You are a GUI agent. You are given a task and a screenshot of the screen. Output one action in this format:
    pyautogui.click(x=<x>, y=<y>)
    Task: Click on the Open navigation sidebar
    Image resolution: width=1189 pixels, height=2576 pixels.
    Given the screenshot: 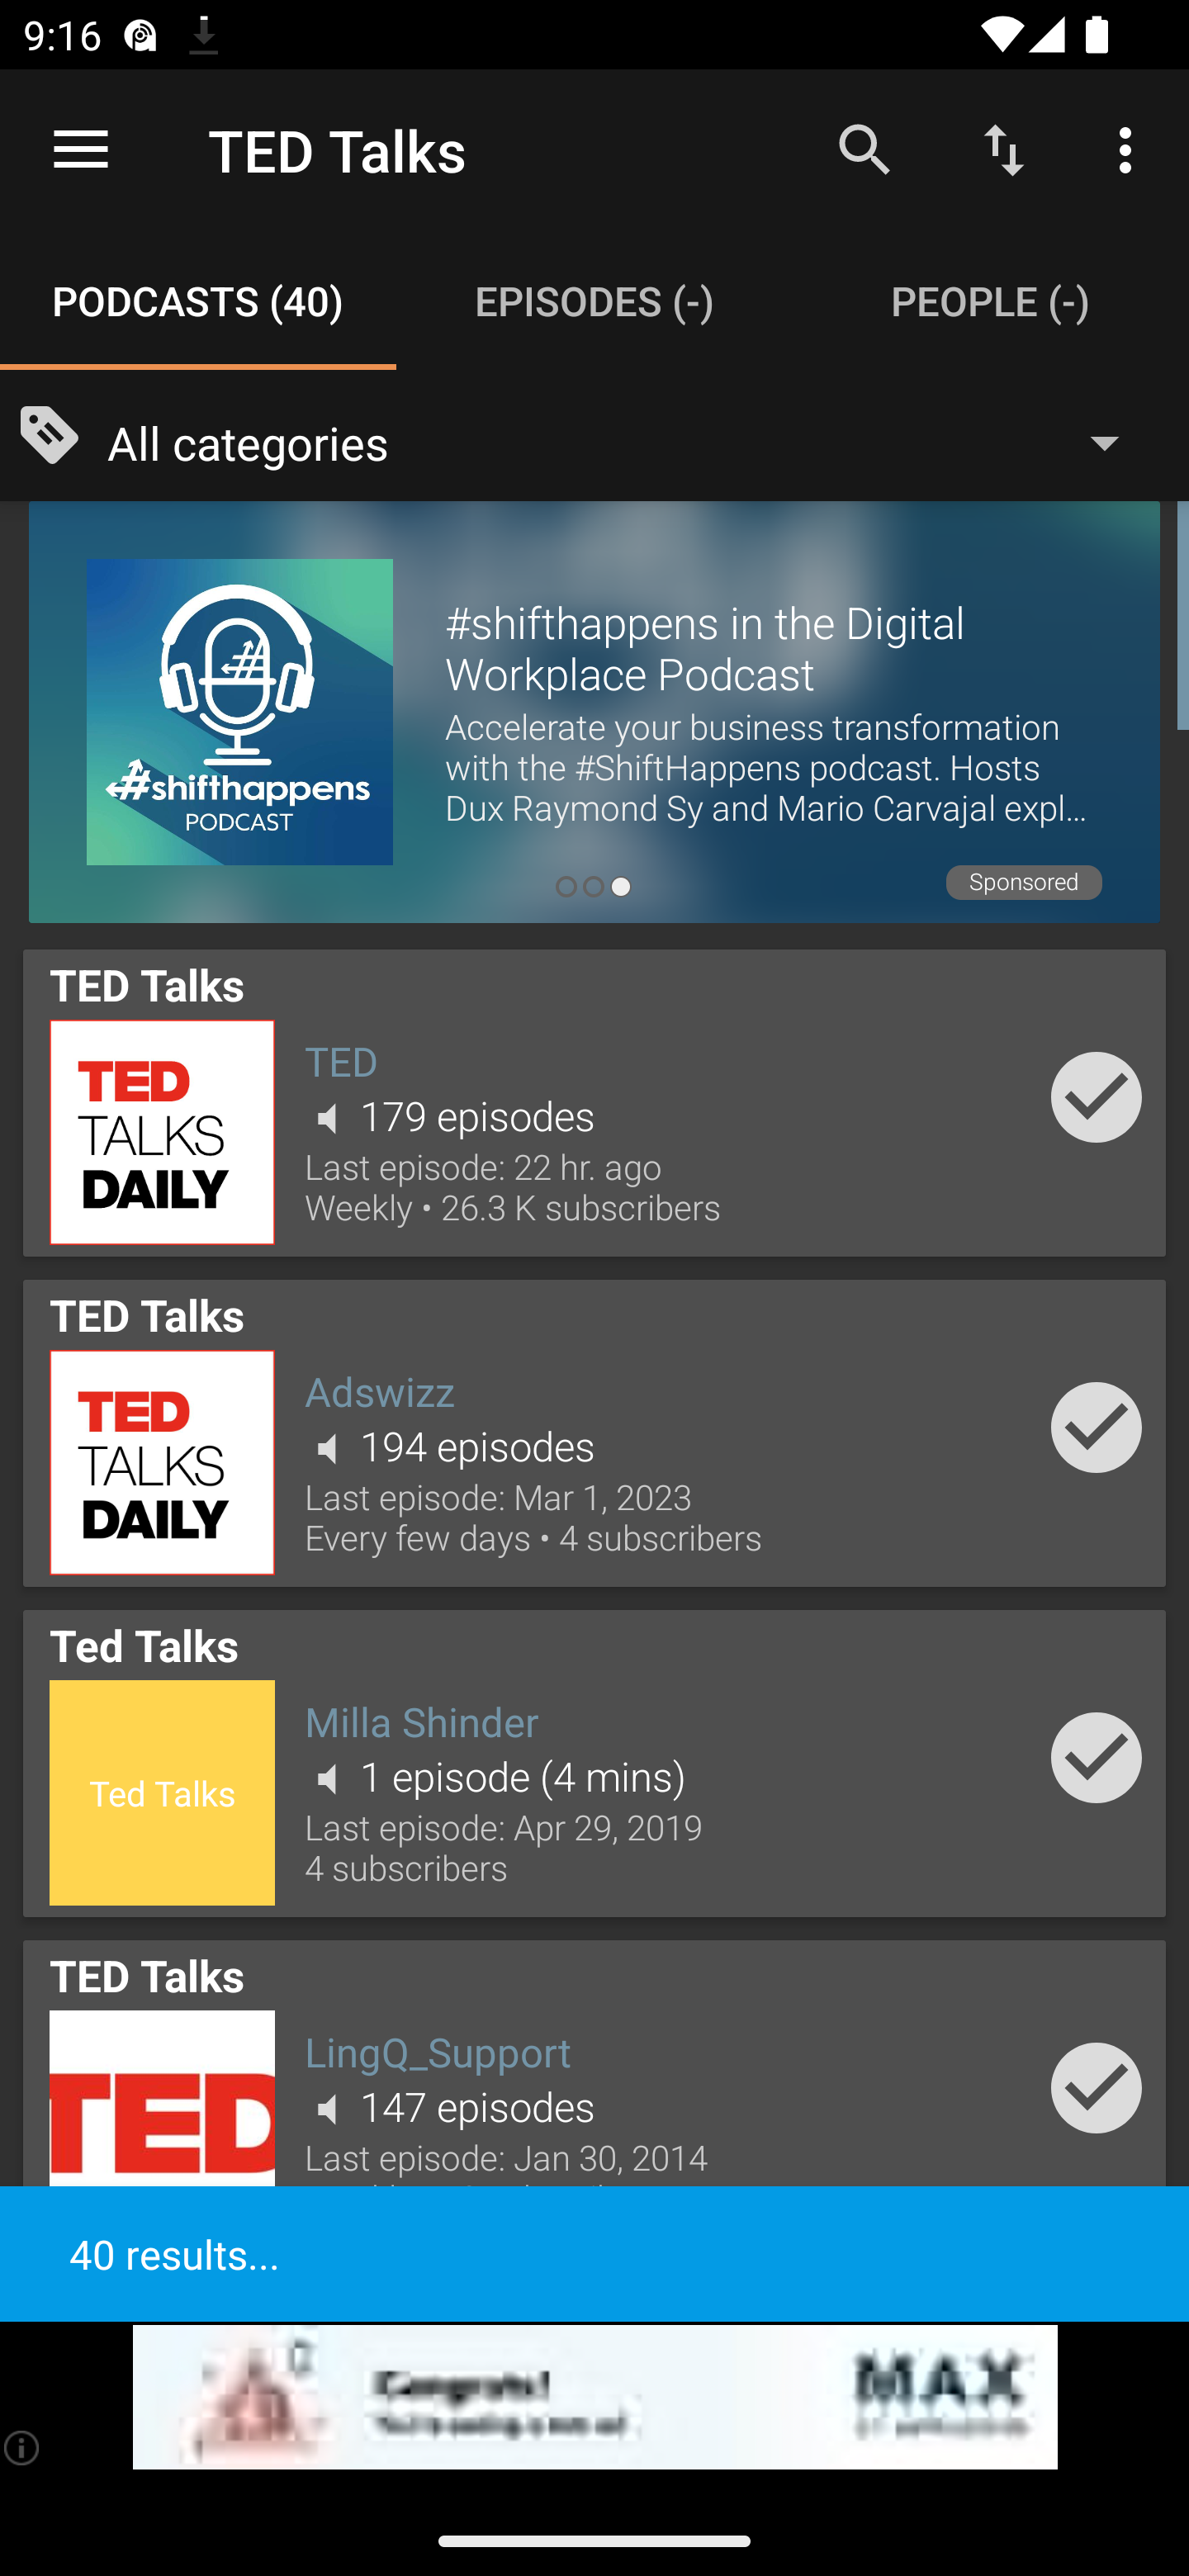 What is the action you would take?
    pyautogui.click(x=81, y=150)
    